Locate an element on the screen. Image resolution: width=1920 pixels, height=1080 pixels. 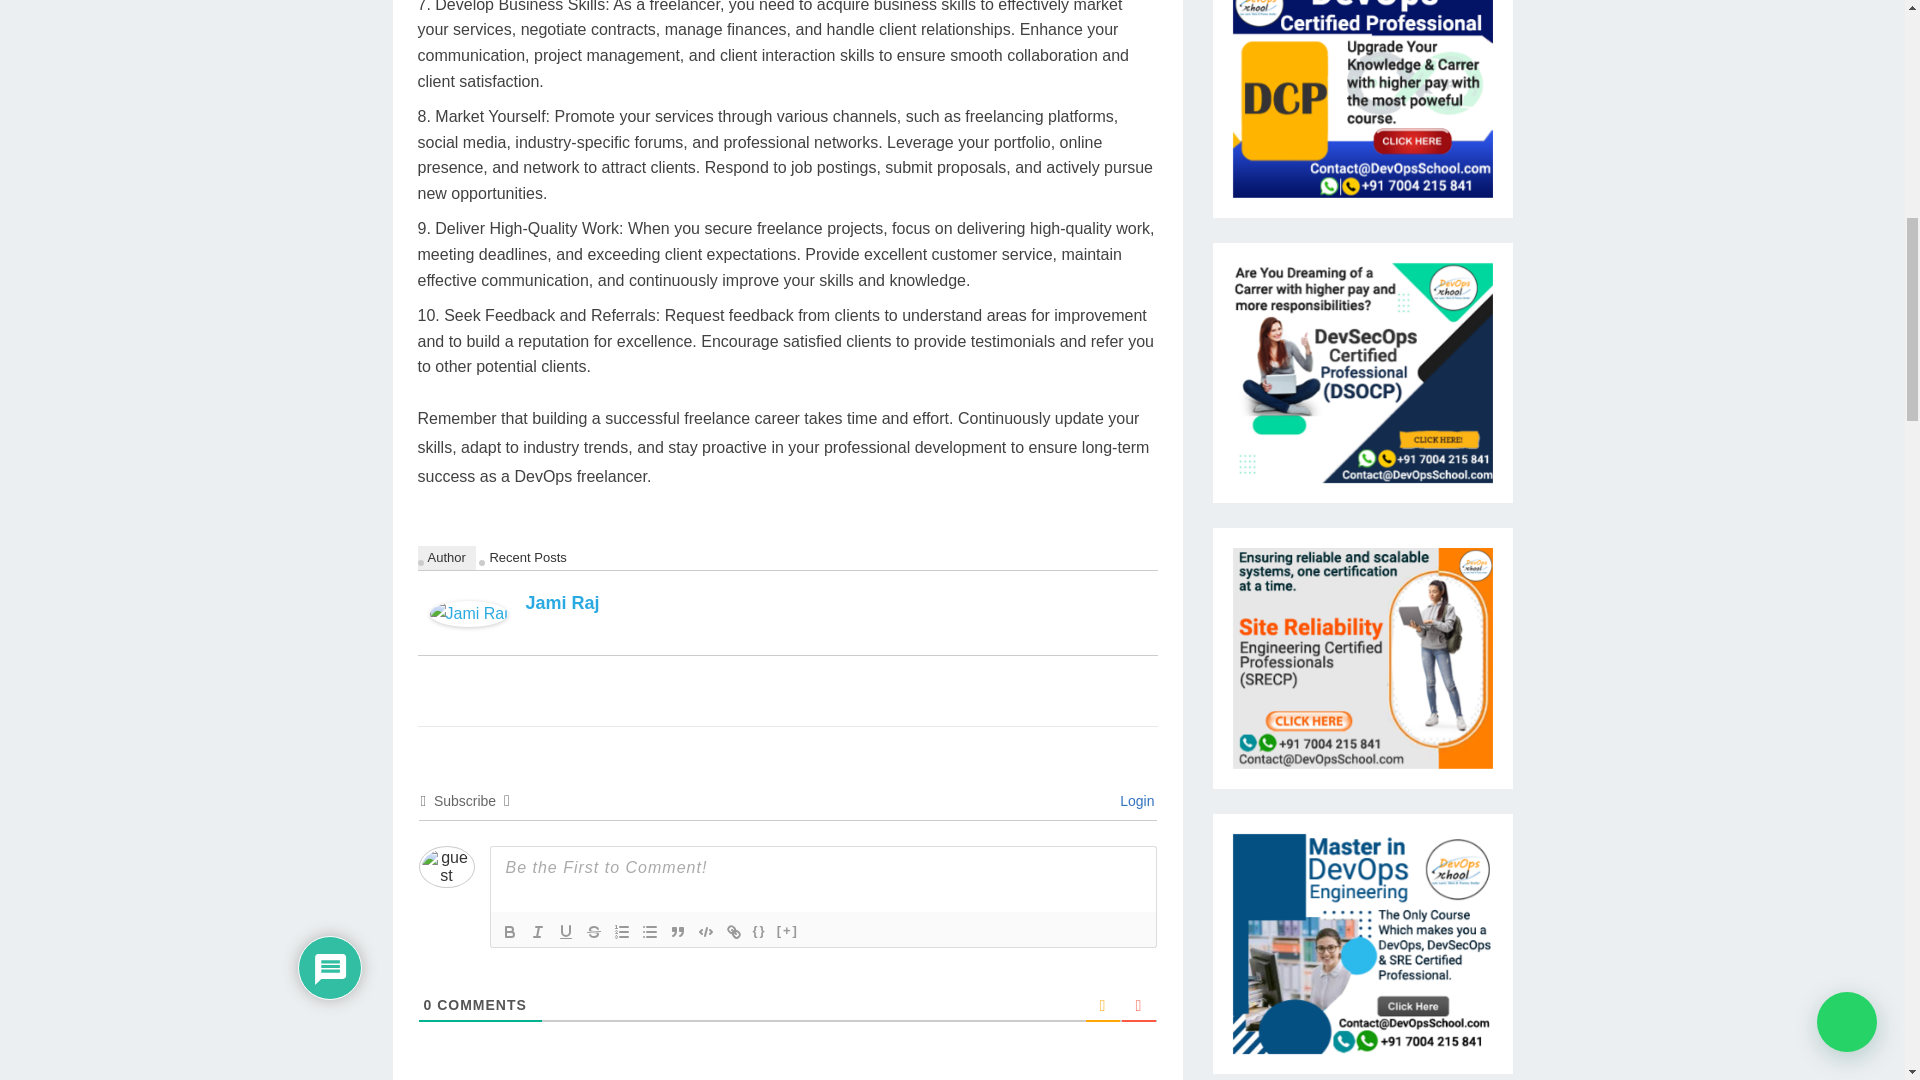
Spoiler is located at coordinates (788, 932).